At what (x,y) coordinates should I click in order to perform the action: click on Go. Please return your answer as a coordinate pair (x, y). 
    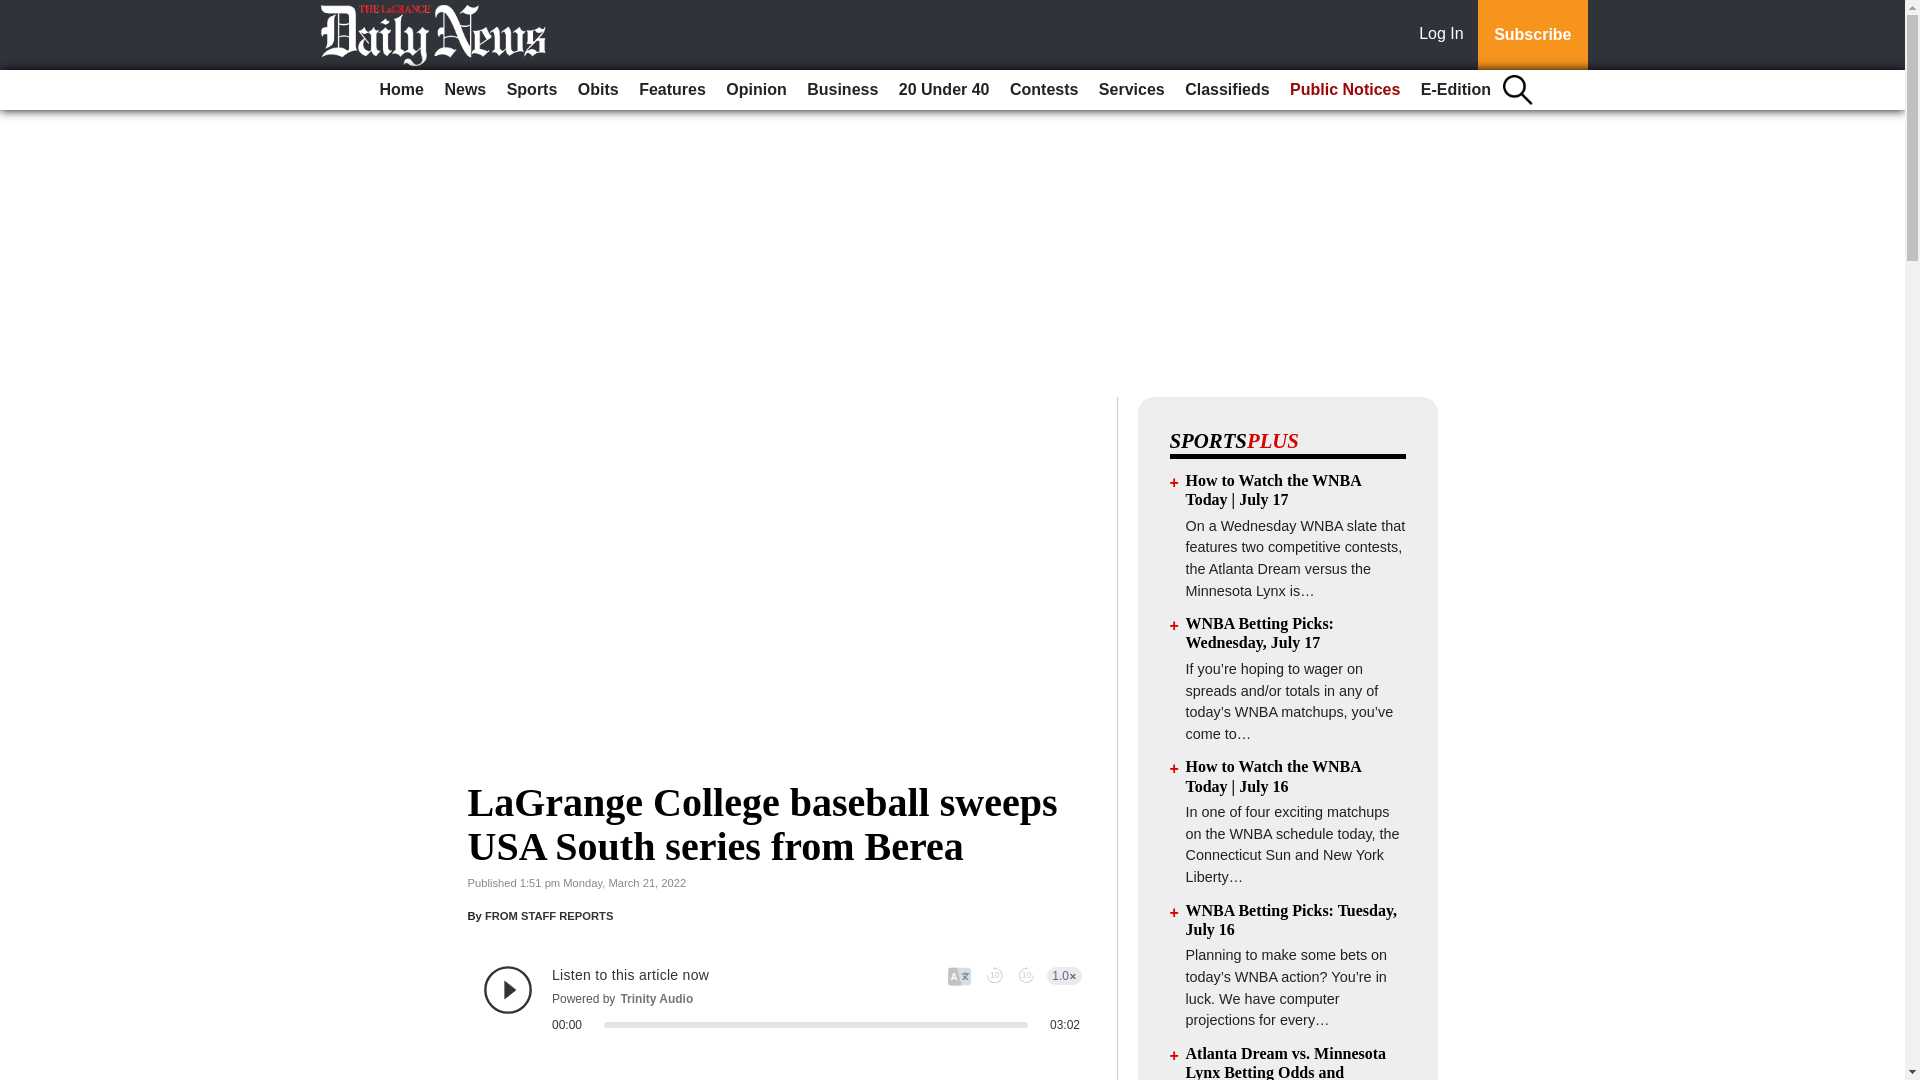
    Looking at the image, I should click on (18, 12).